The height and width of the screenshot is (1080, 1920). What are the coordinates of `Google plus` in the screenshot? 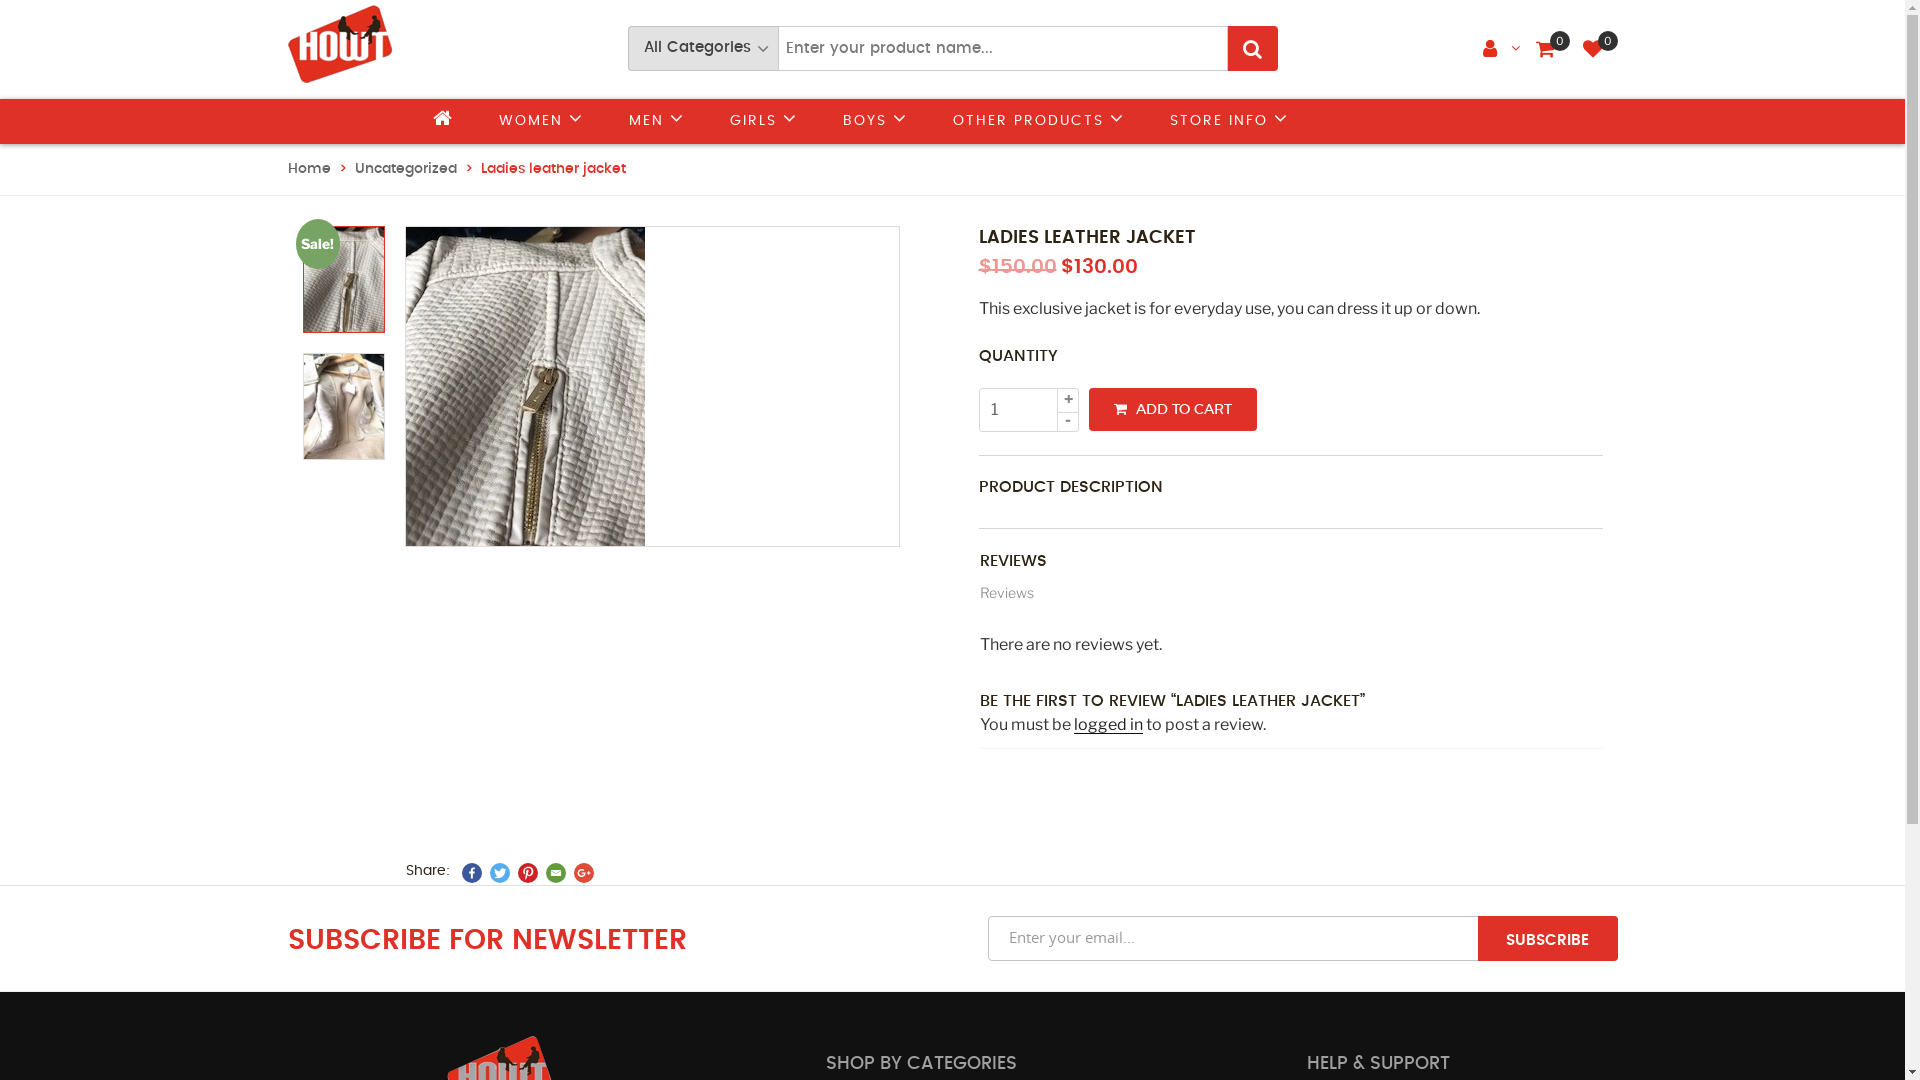 It's located at (584, 872).